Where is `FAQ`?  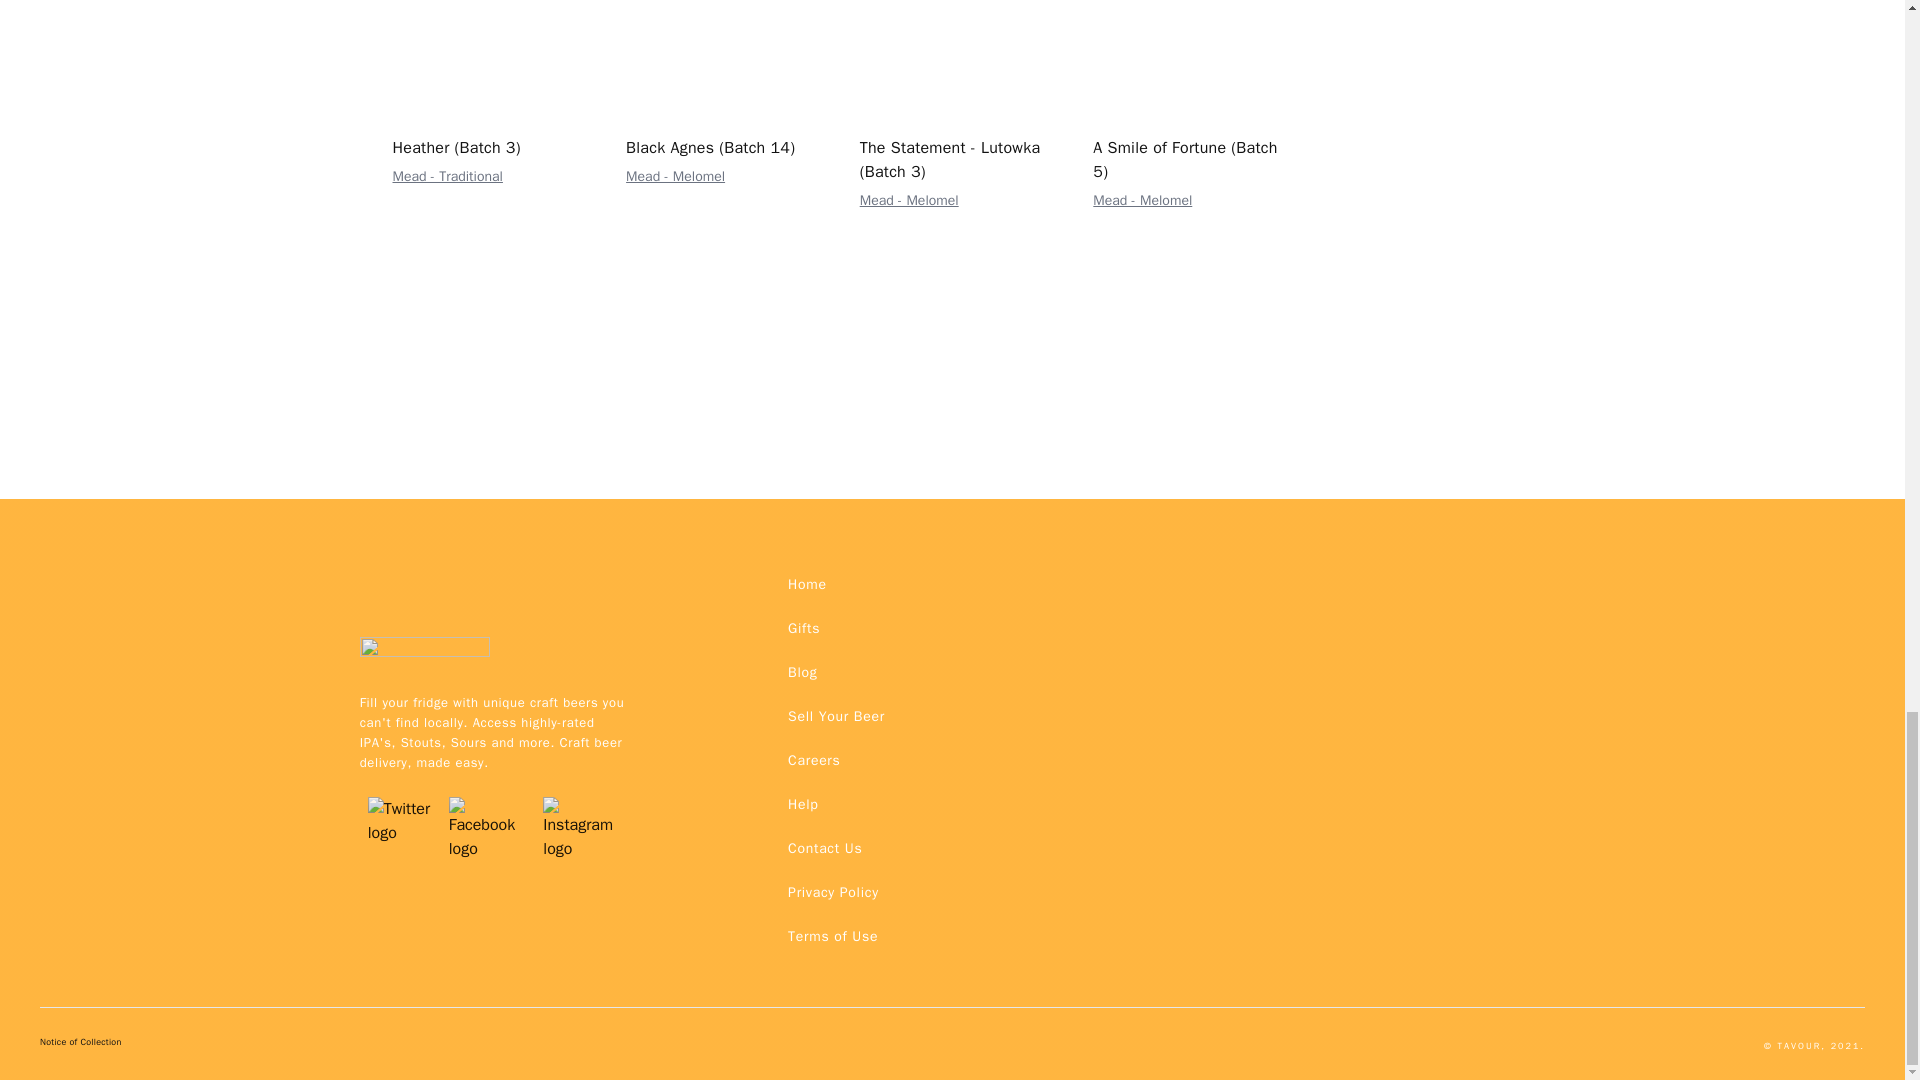
FAQ is located at coordinates (824, 848).